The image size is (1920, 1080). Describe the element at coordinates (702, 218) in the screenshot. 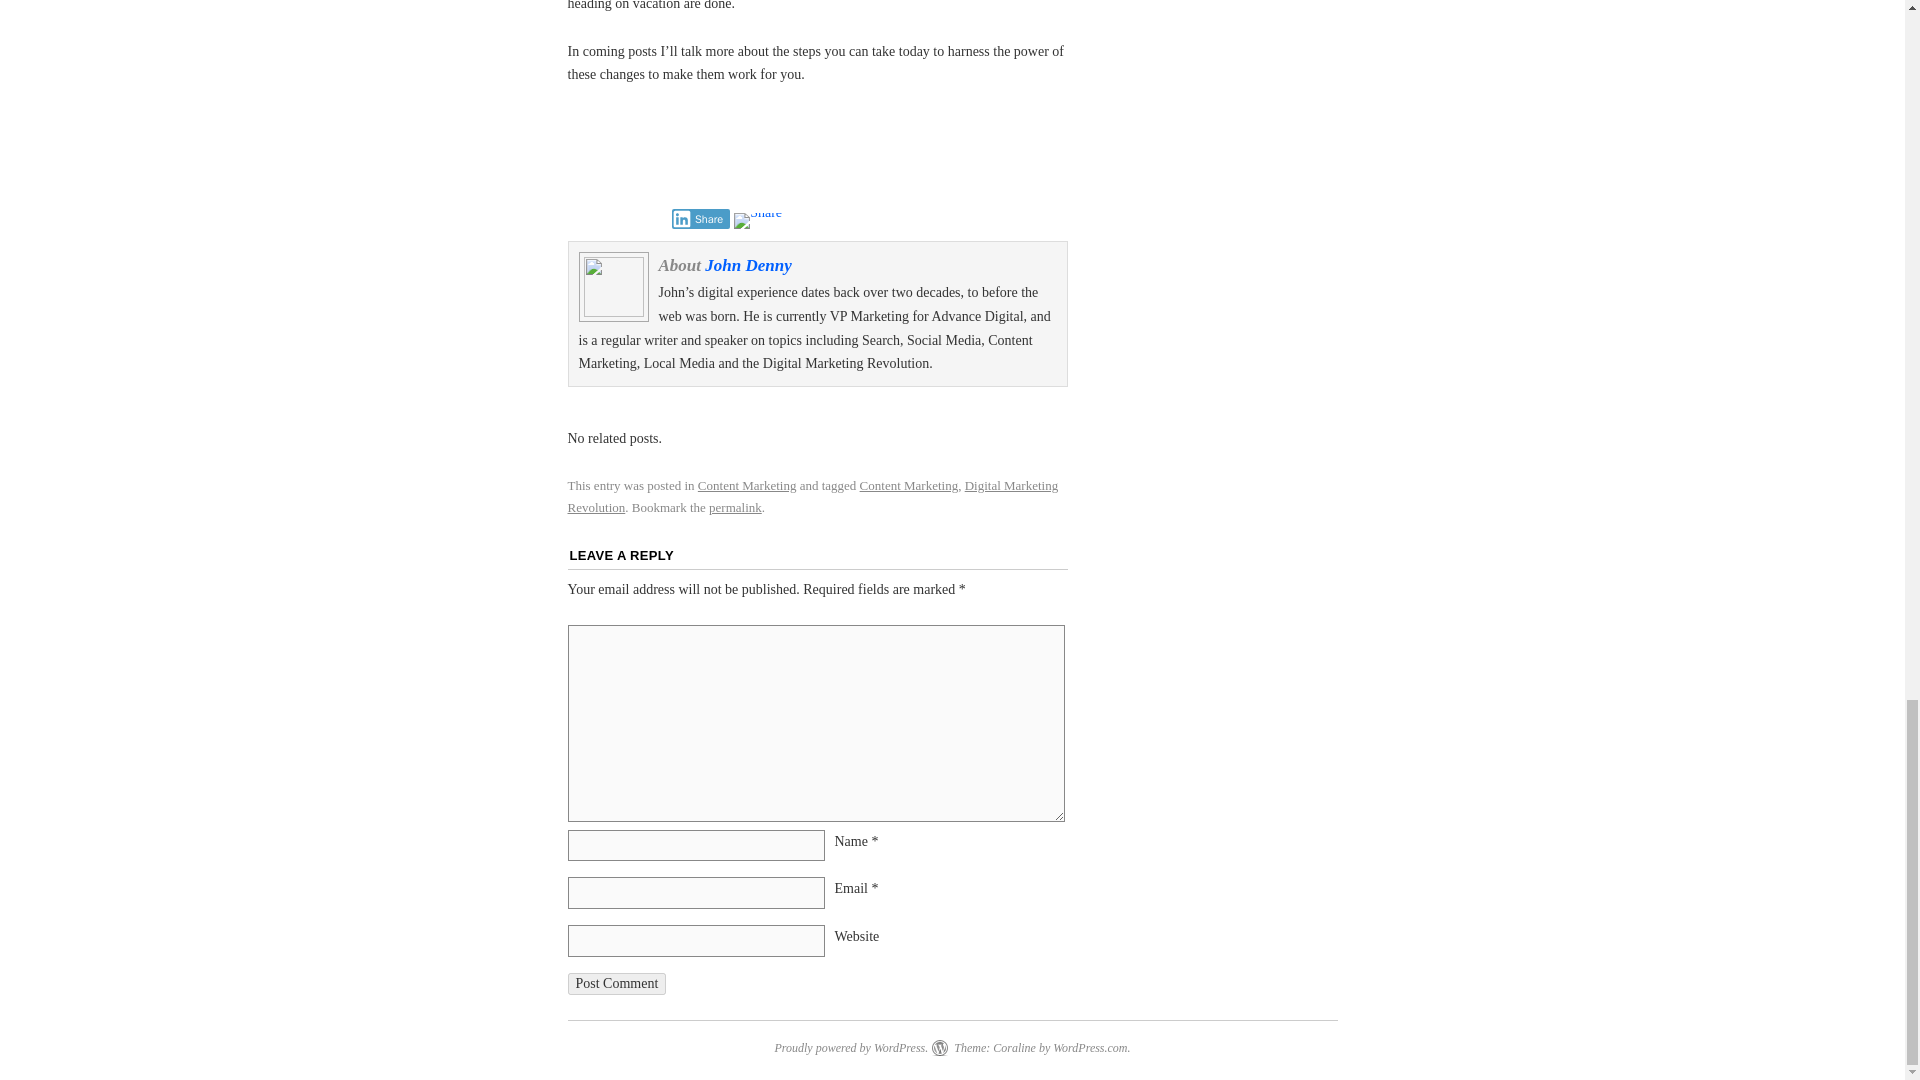

I see `Share` at that location.